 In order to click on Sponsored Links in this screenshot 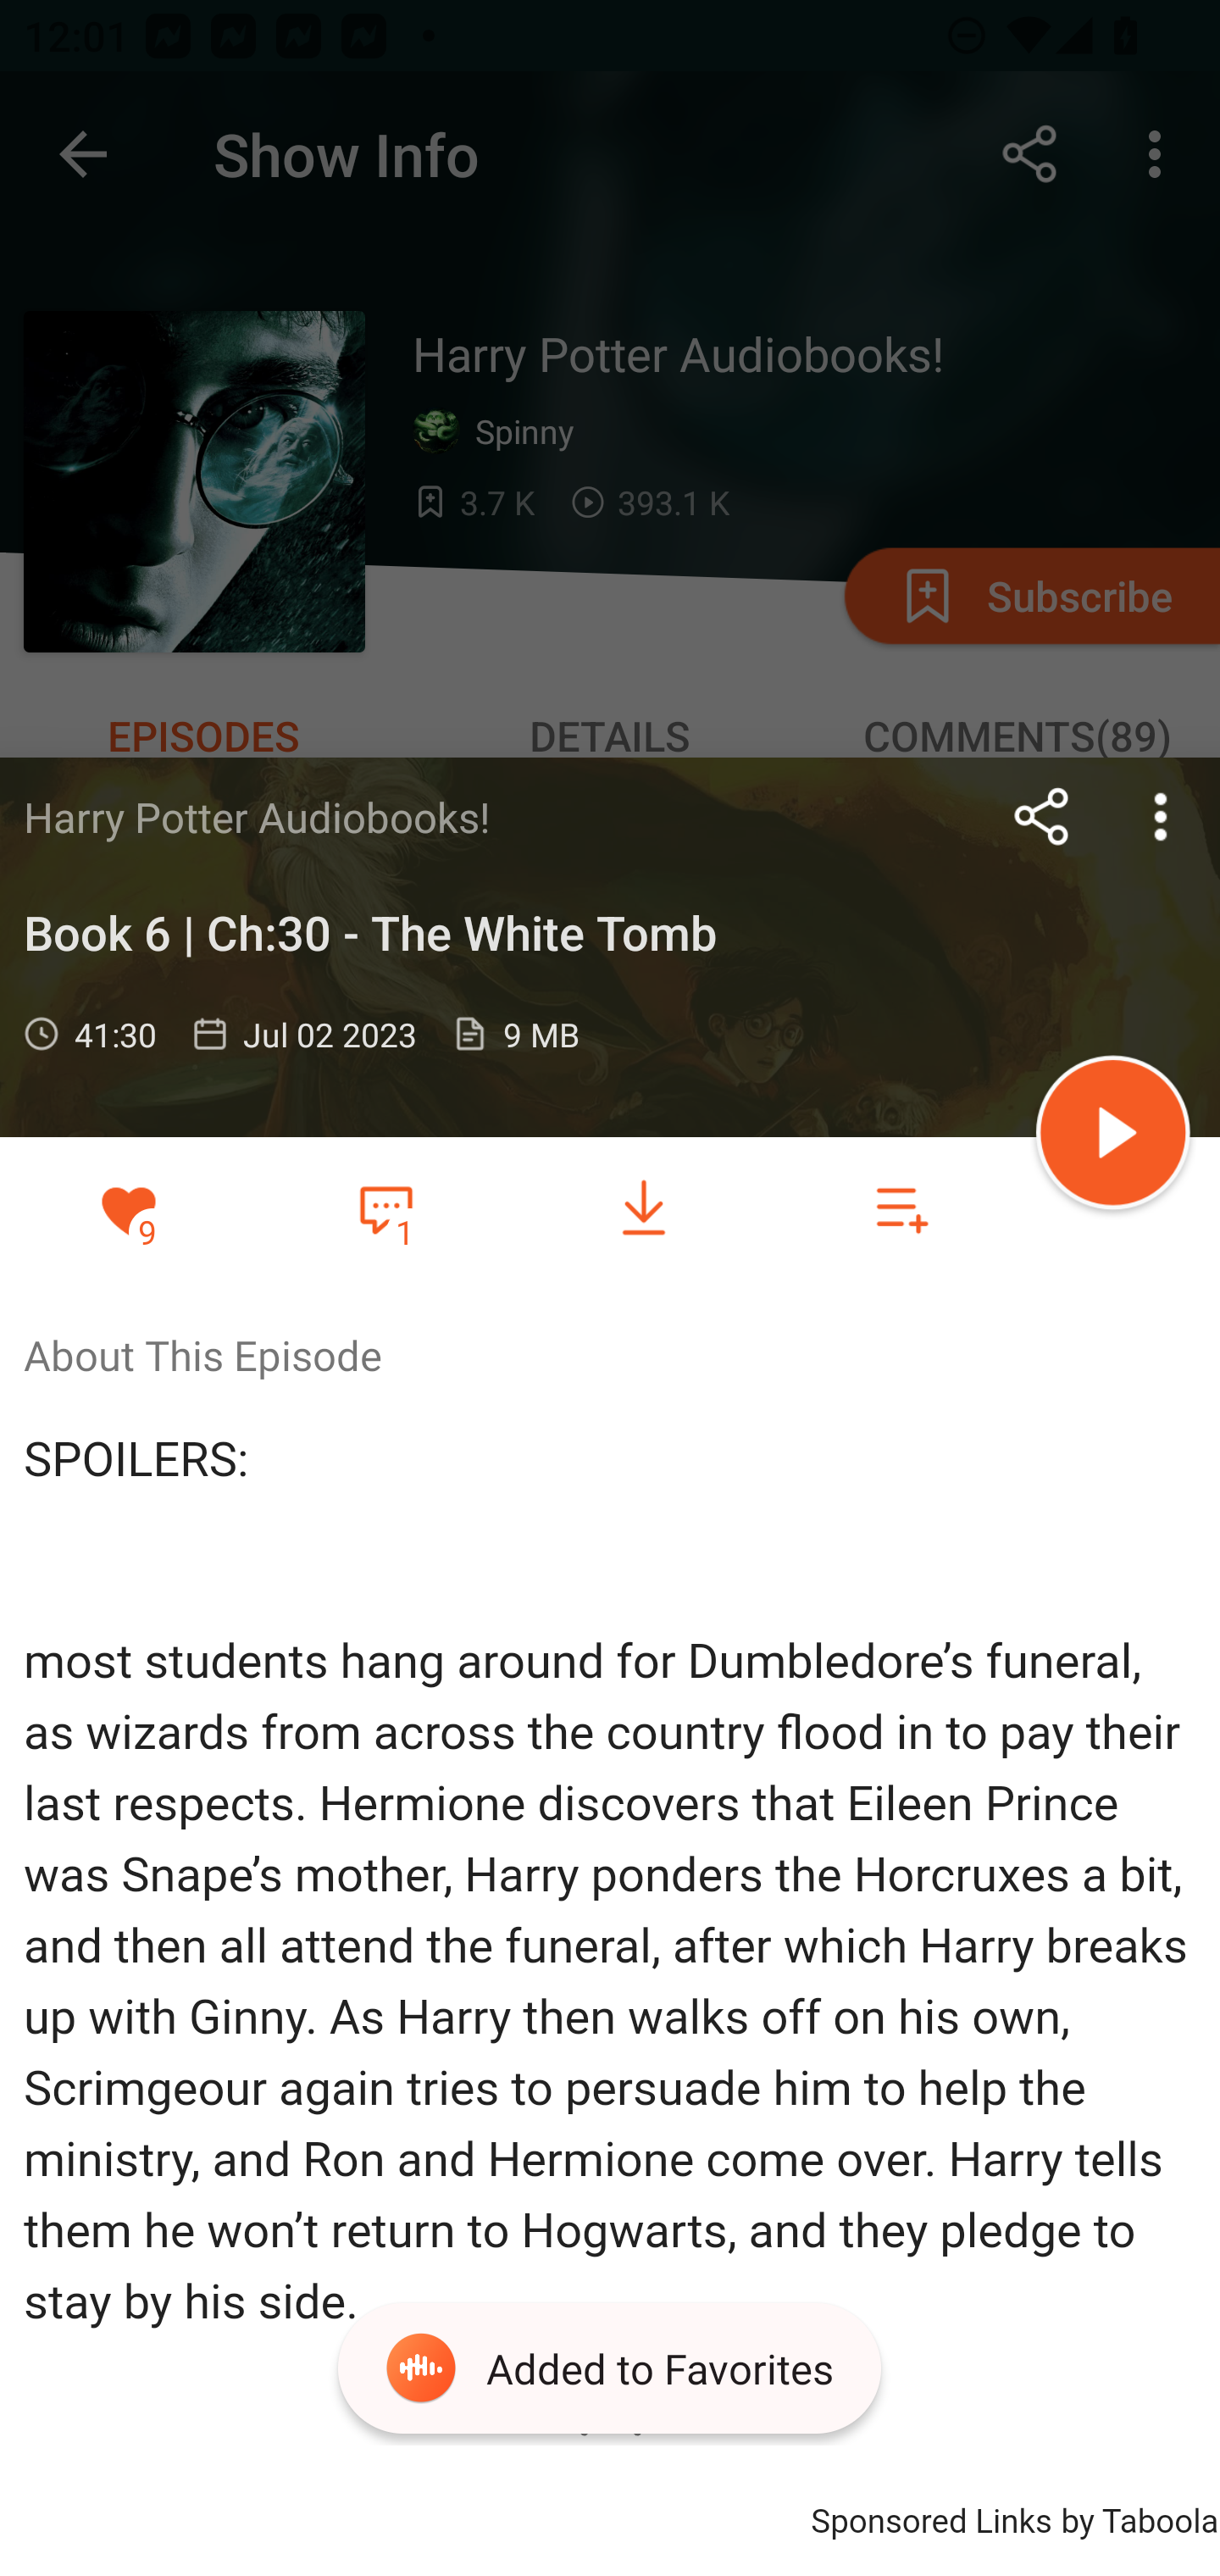, I will do `click(930, 2517)`.